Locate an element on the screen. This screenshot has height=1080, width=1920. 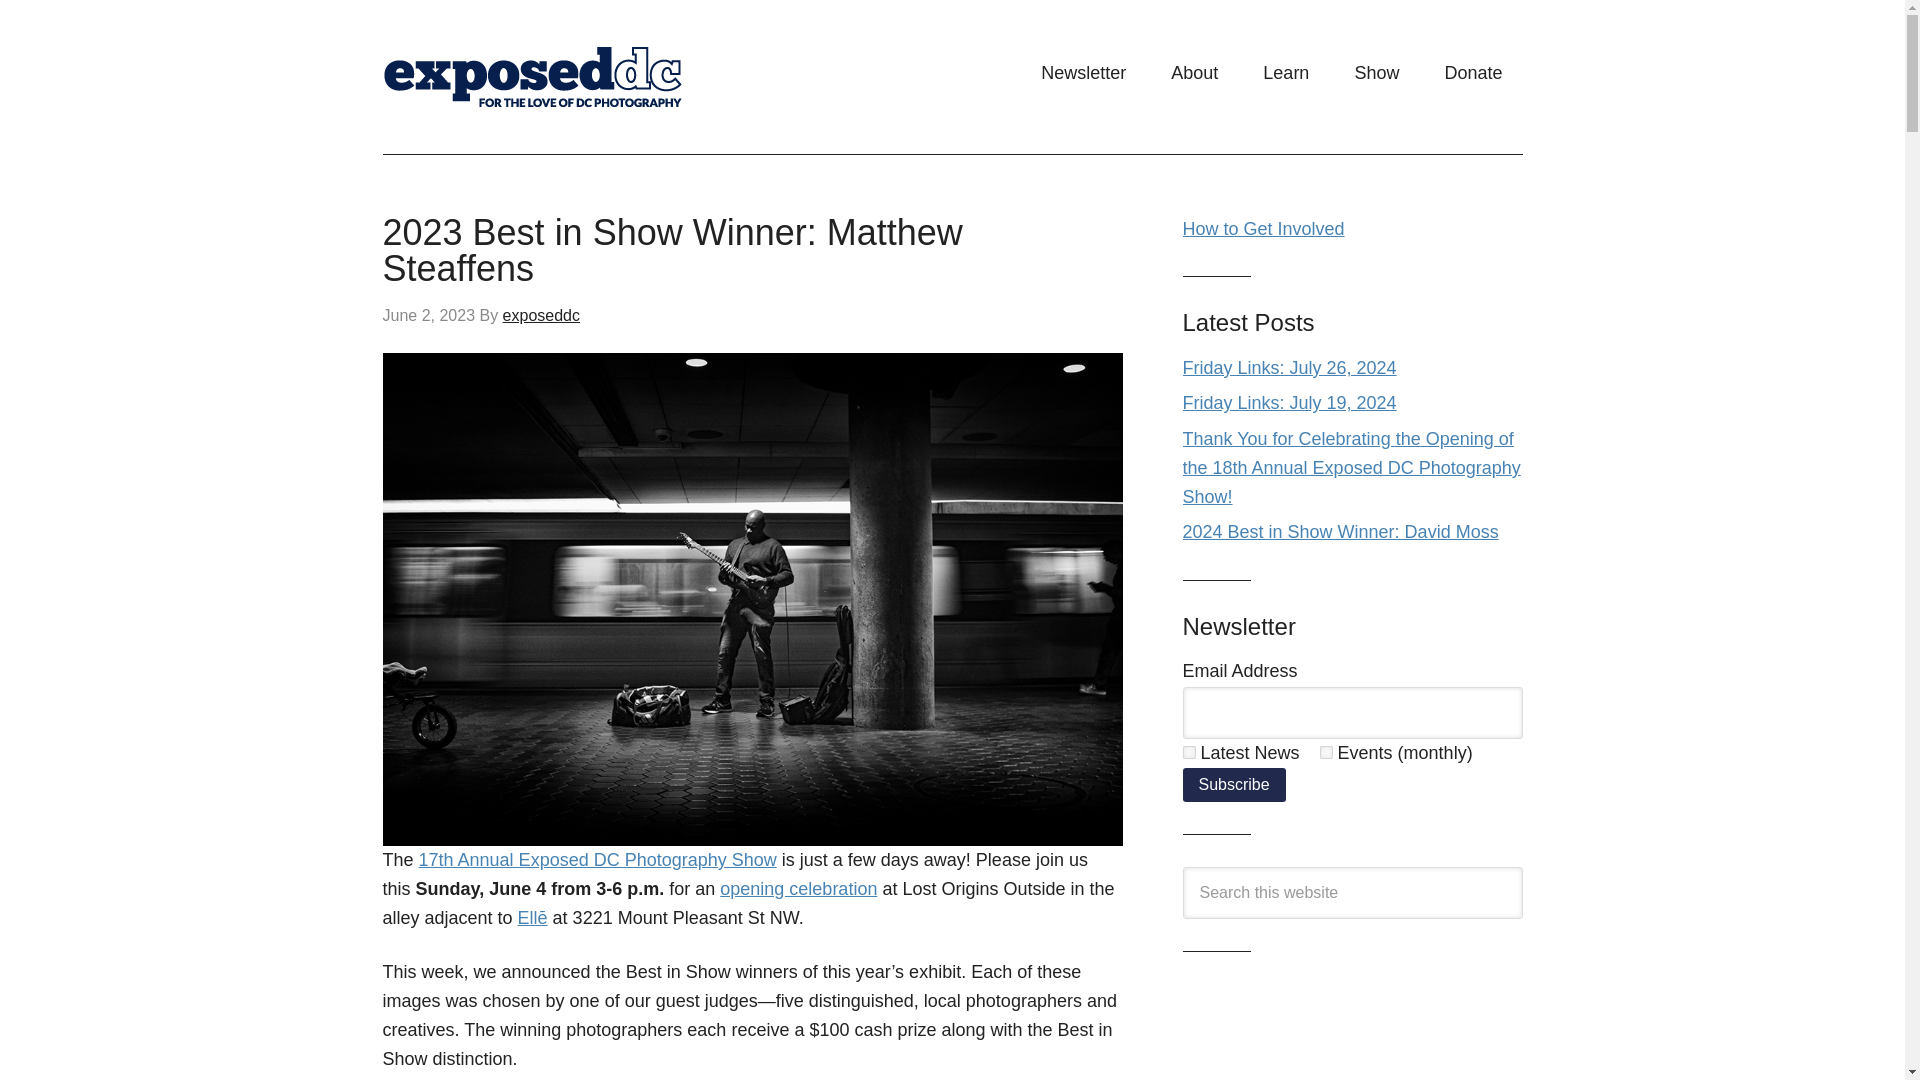
Show is located at coordinates (1376, 72).